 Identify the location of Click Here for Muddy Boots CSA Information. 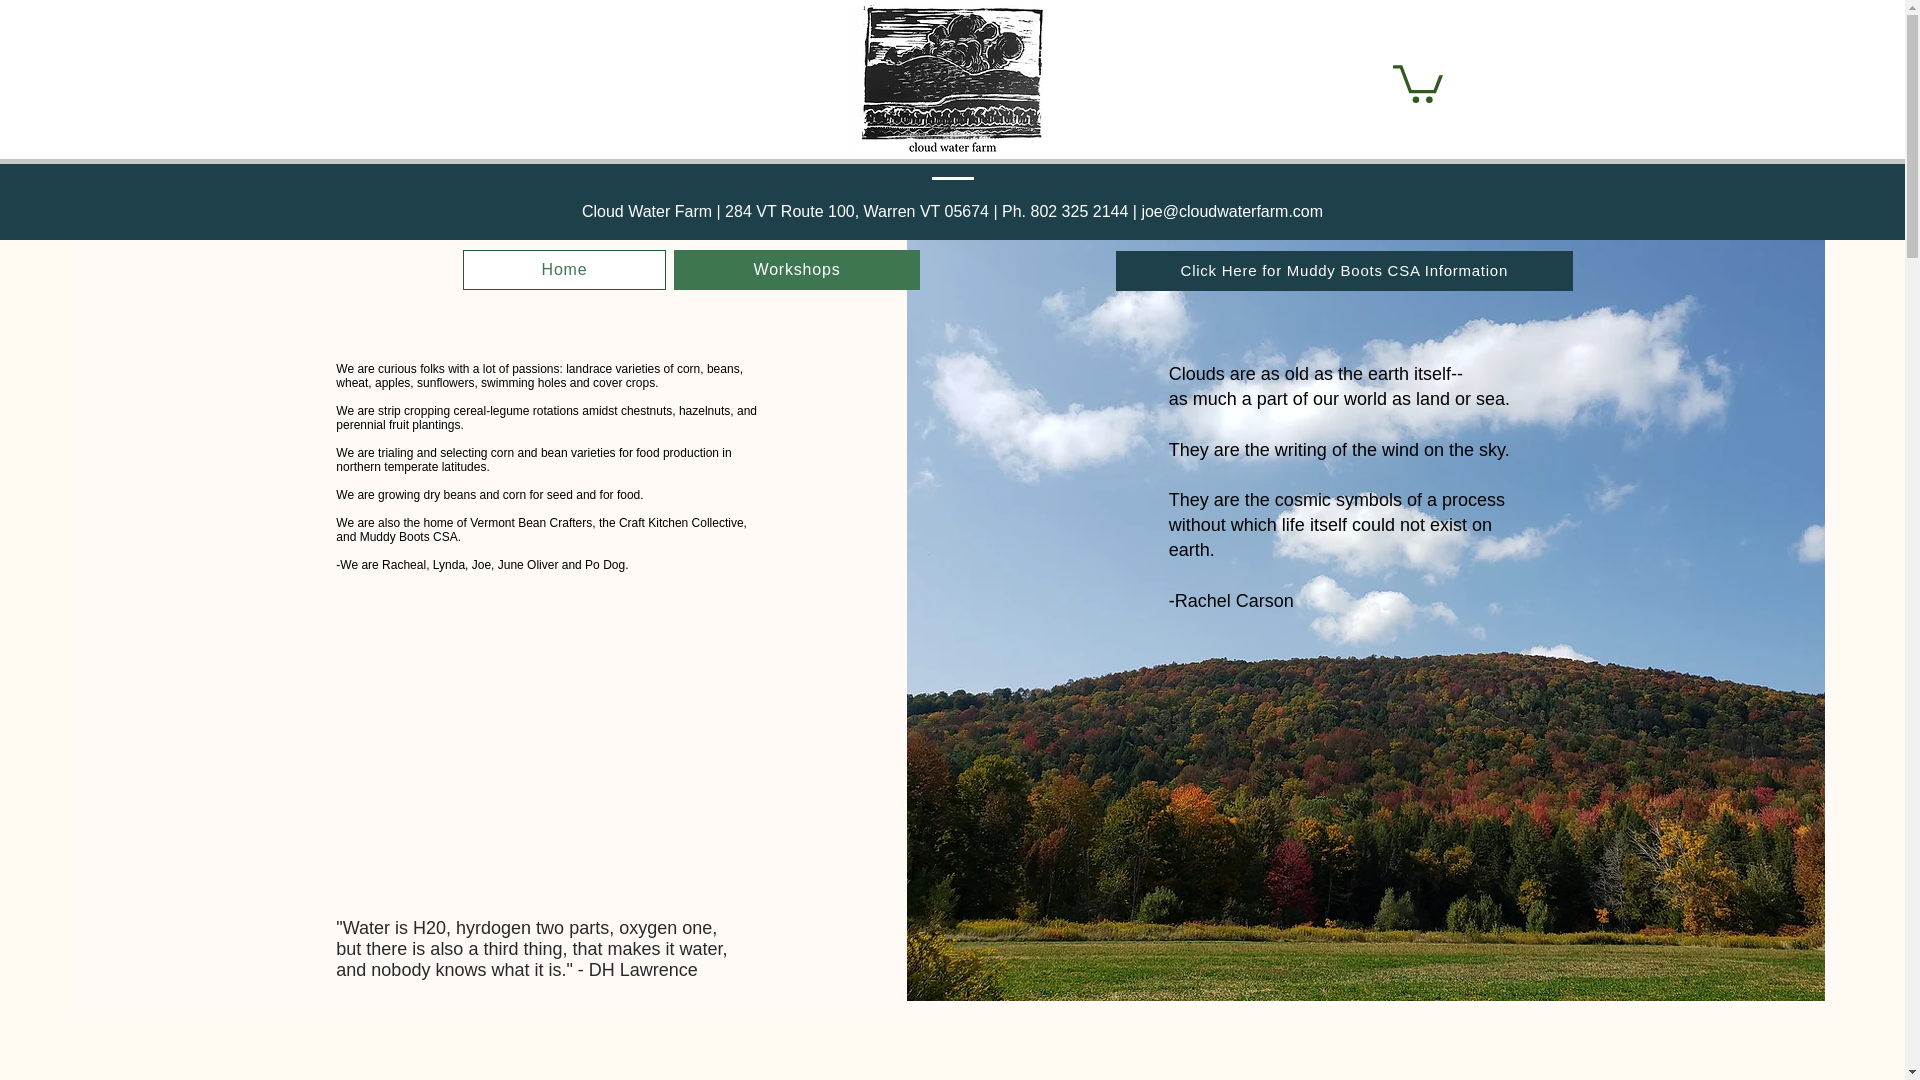
(1344, 270).